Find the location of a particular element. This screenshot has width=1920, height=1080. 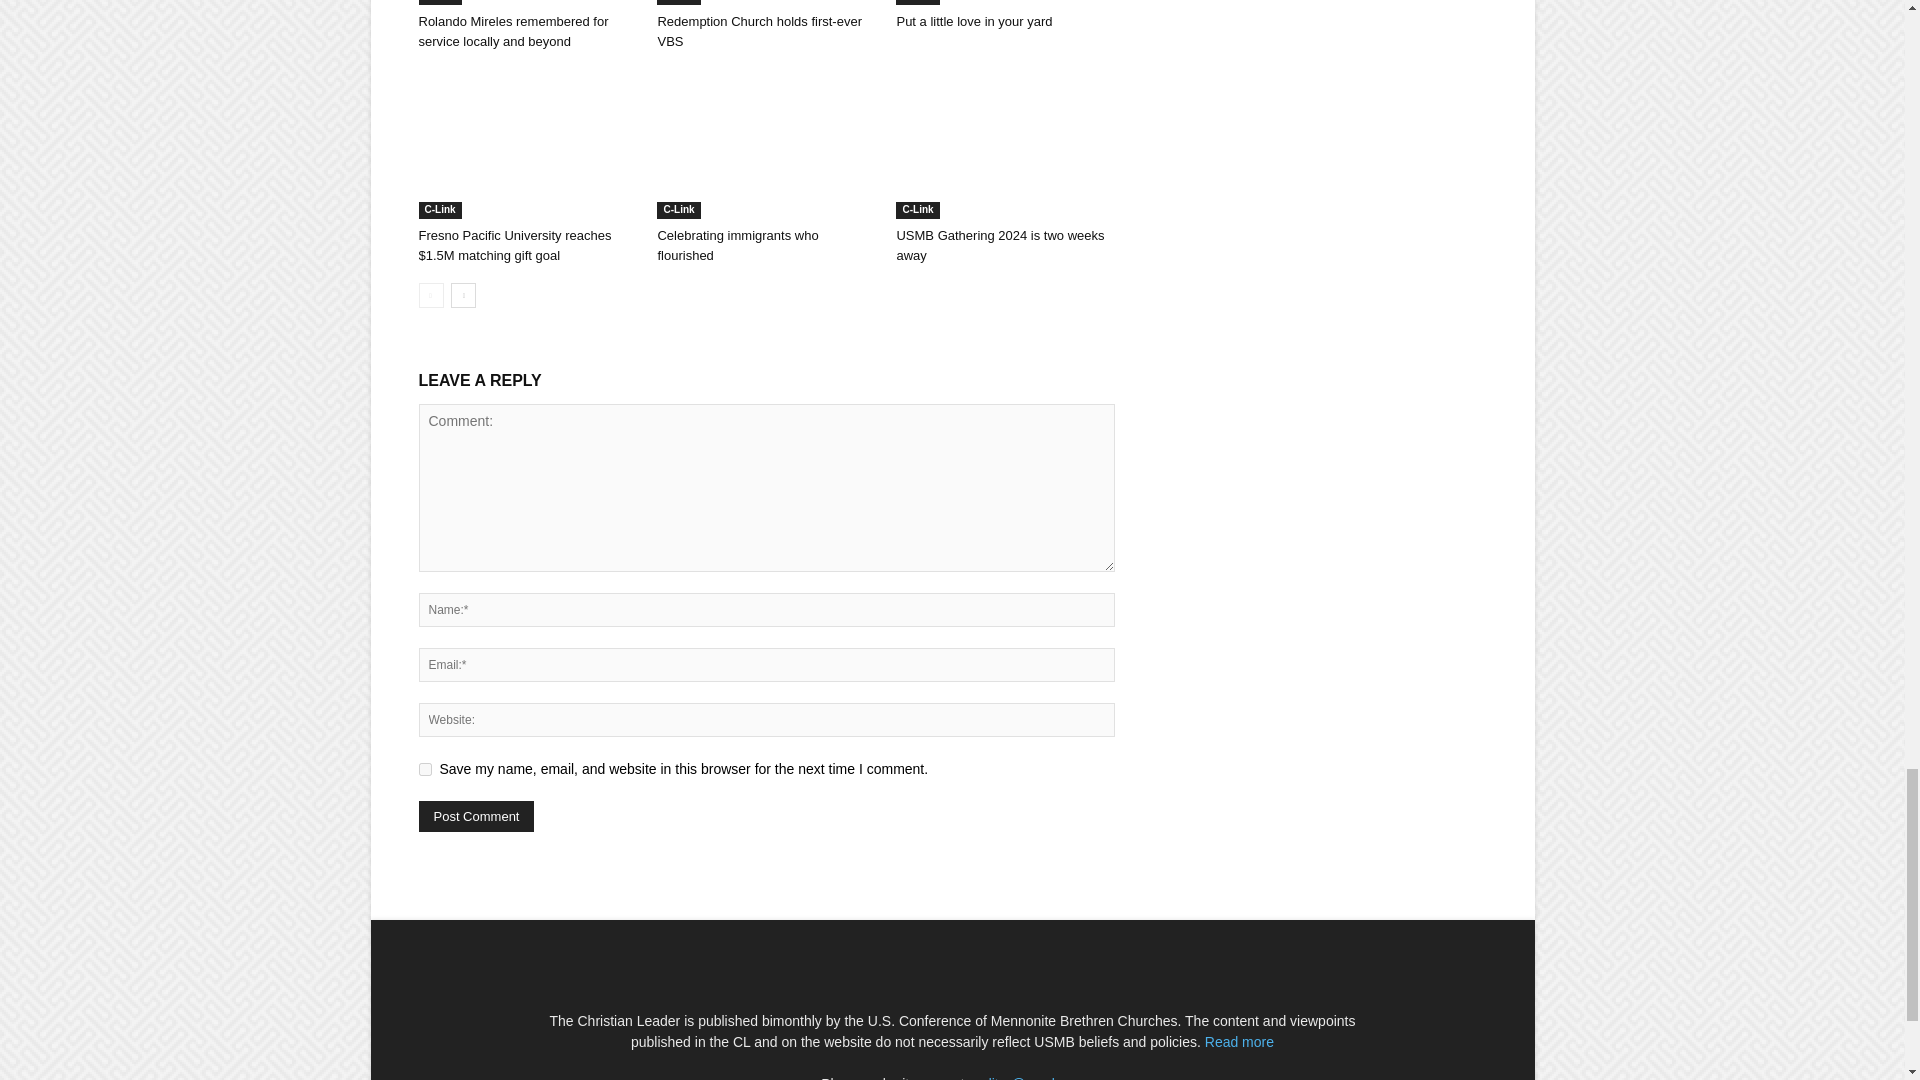

yes is located at coordinates (424, 769).